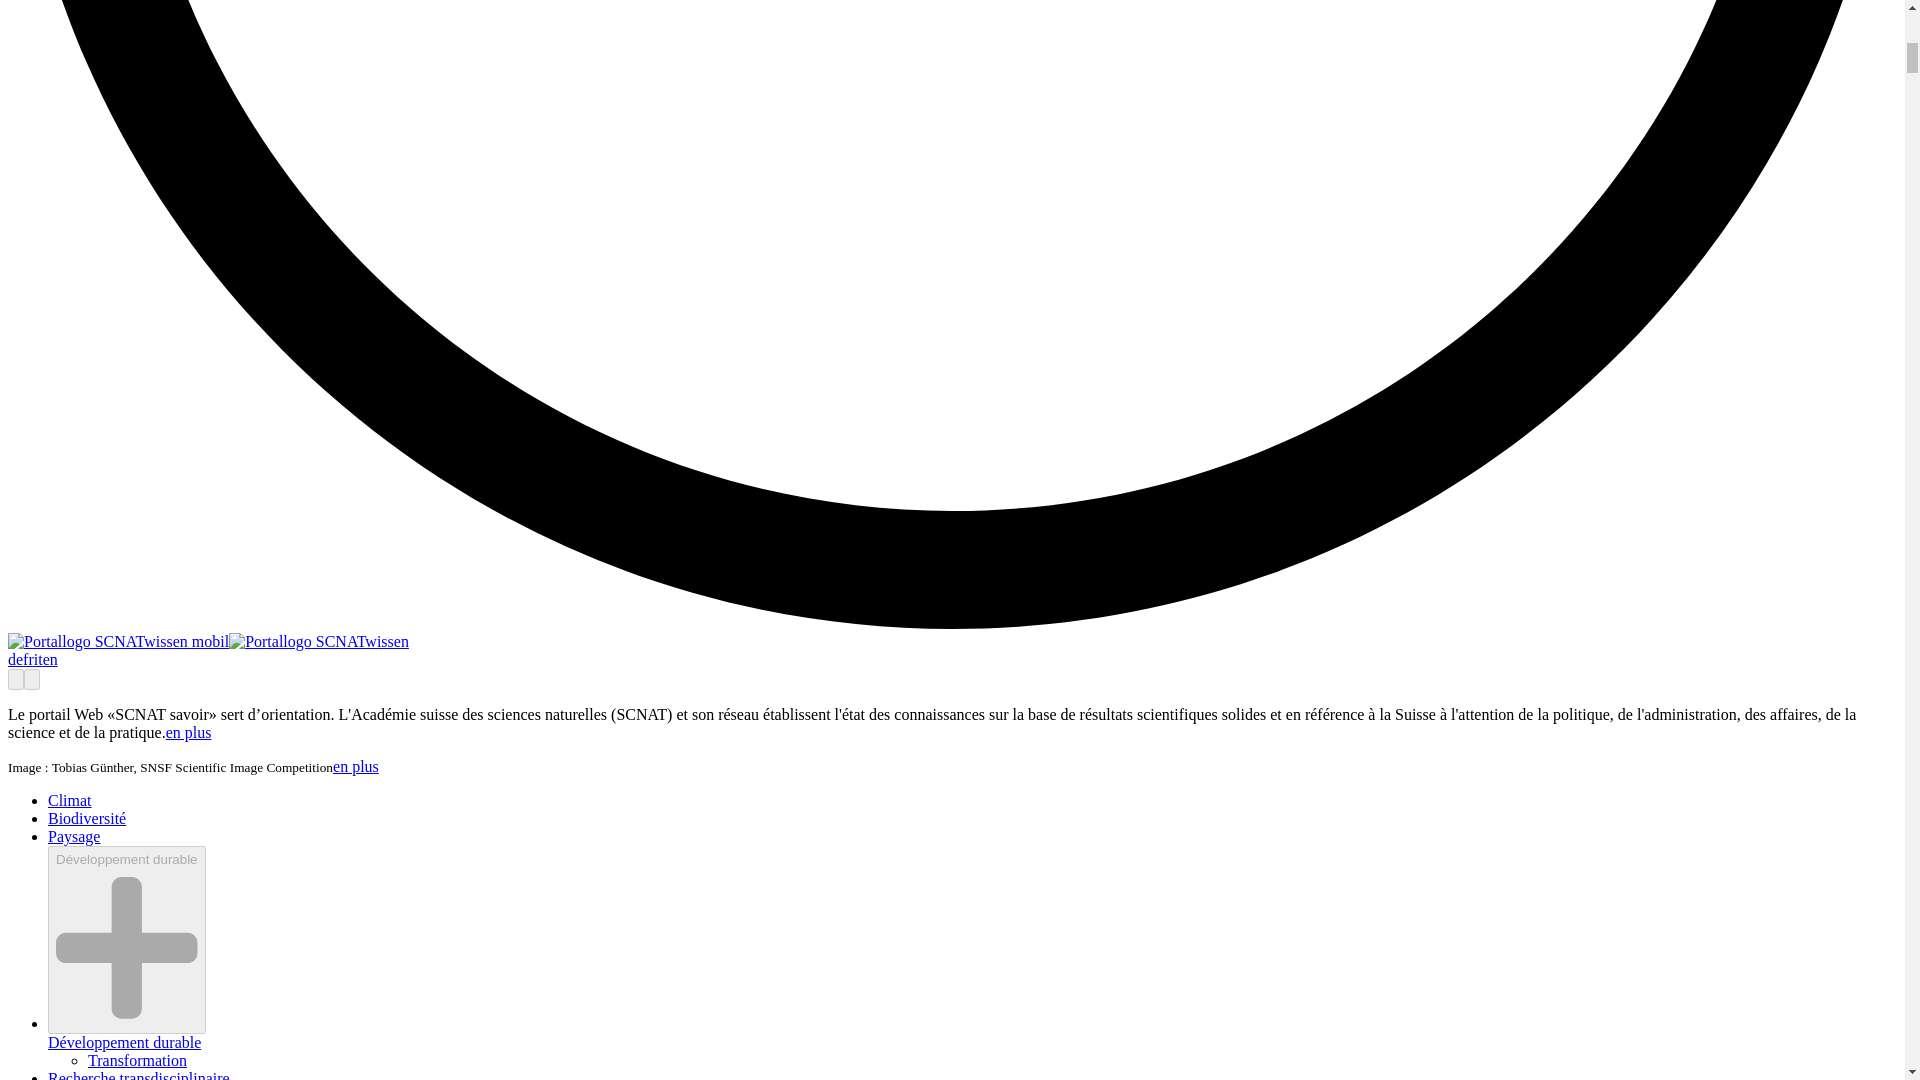 This screenshot has width=1920, height=1080. Describe the element at coordinates (70, 800) in the screenshot. I see `Climat` at that location.